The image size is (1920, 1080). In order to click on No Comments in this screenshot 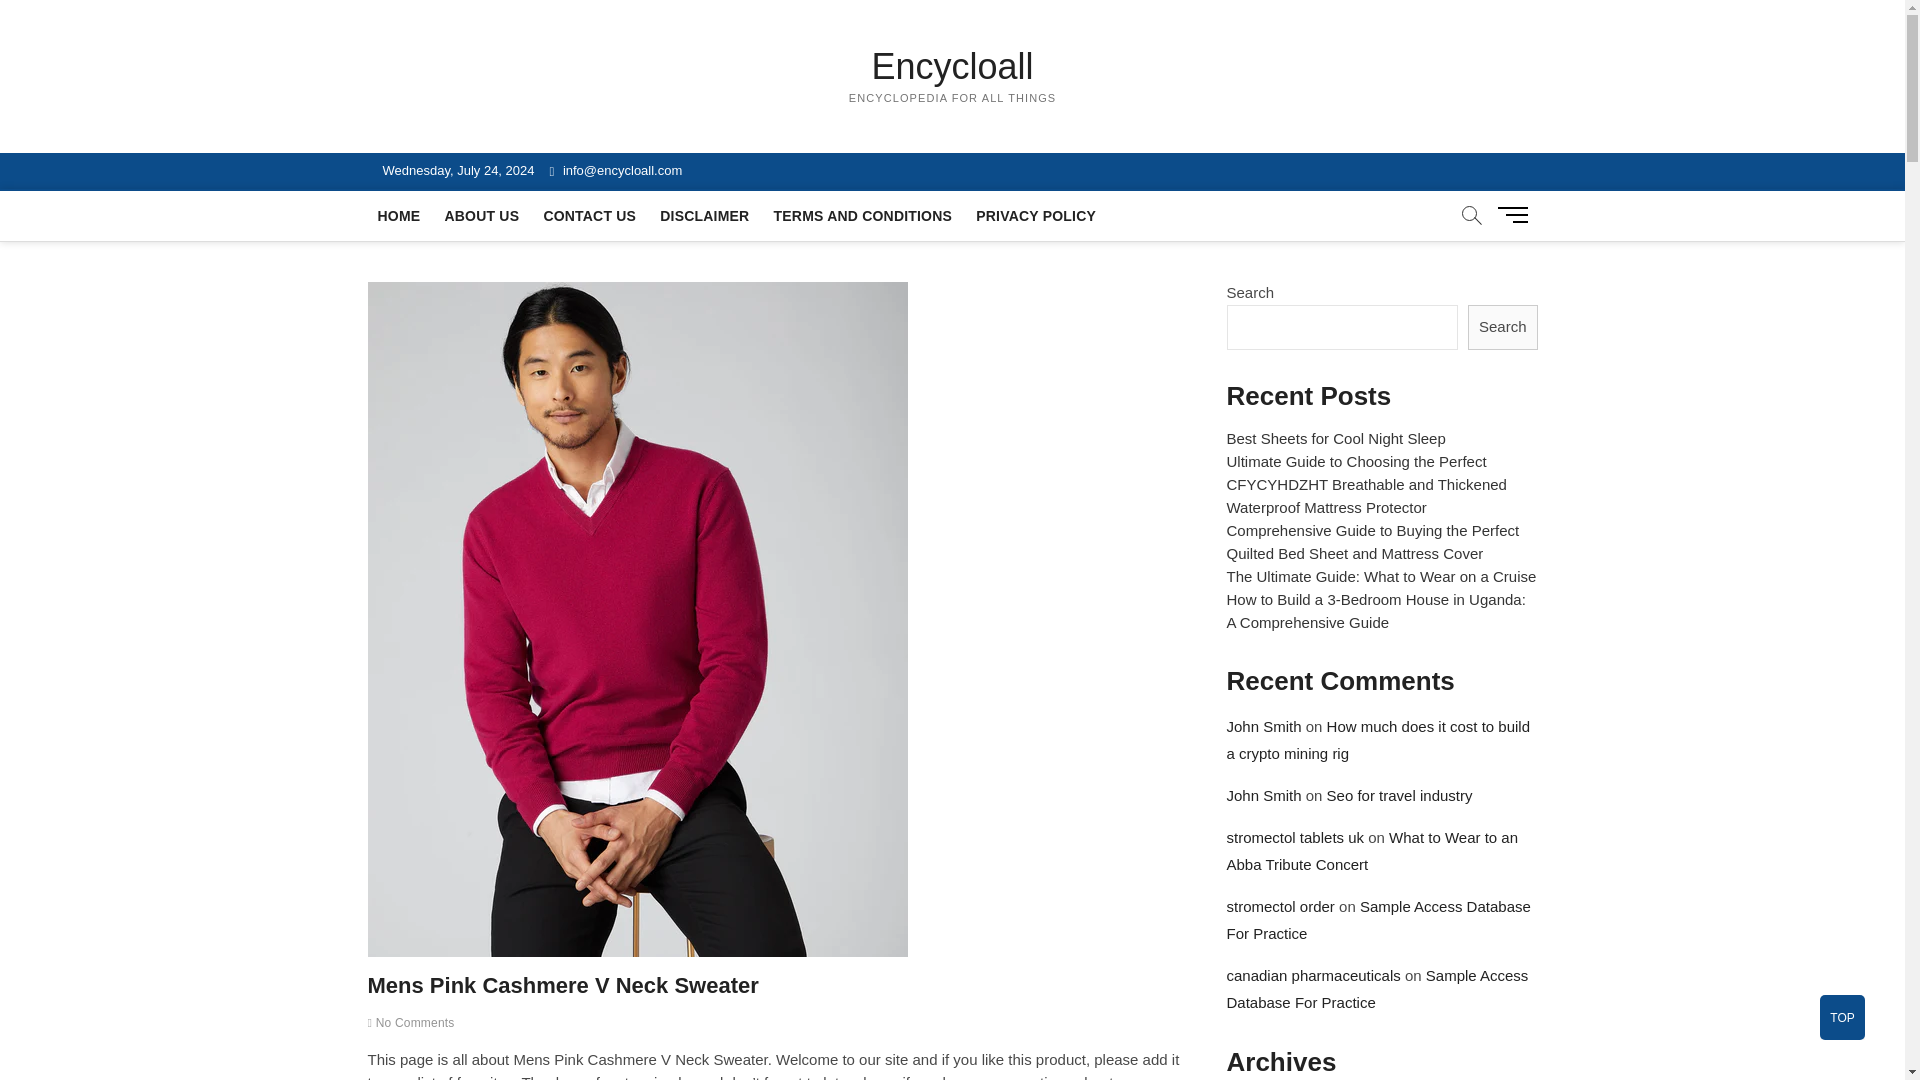, I will do `click(412, 1023)`.